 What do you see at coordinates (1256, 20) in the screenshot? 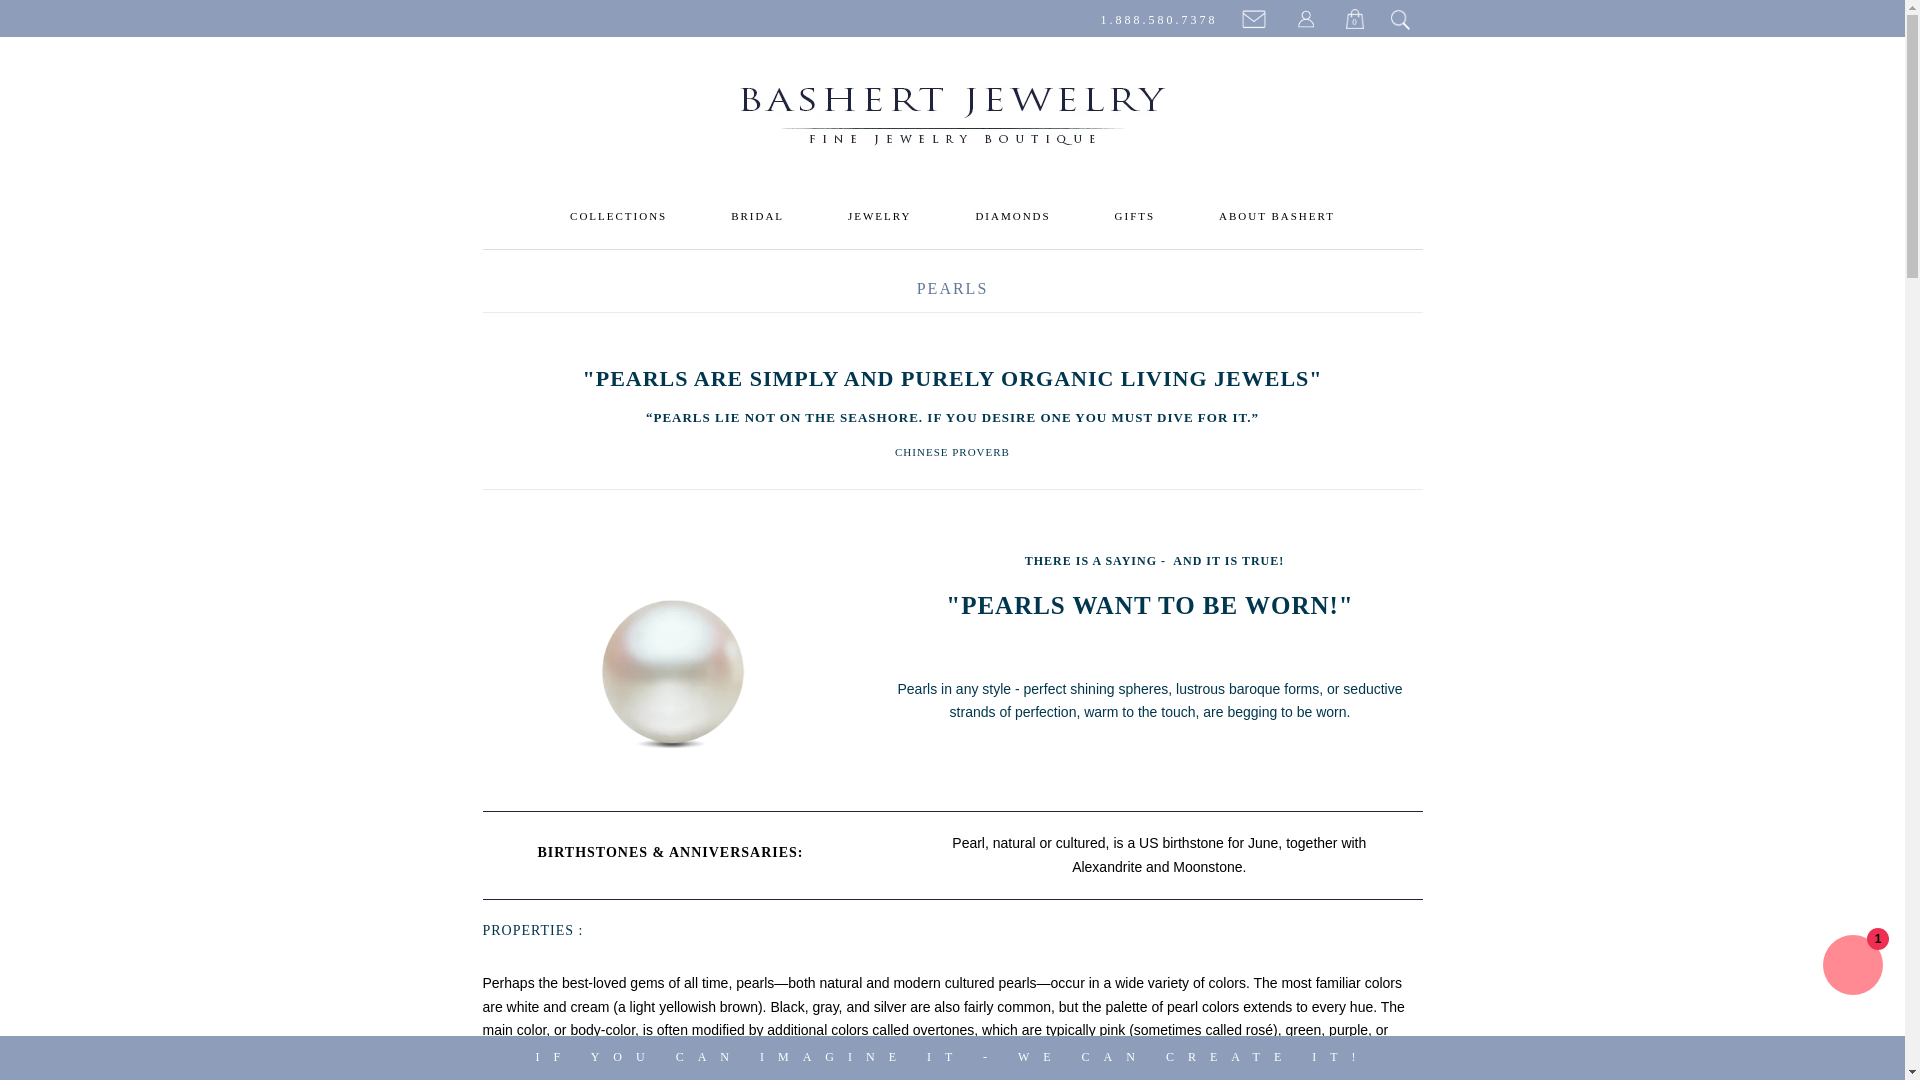
I see `Contact Us` at bounding box center [1256, 20].